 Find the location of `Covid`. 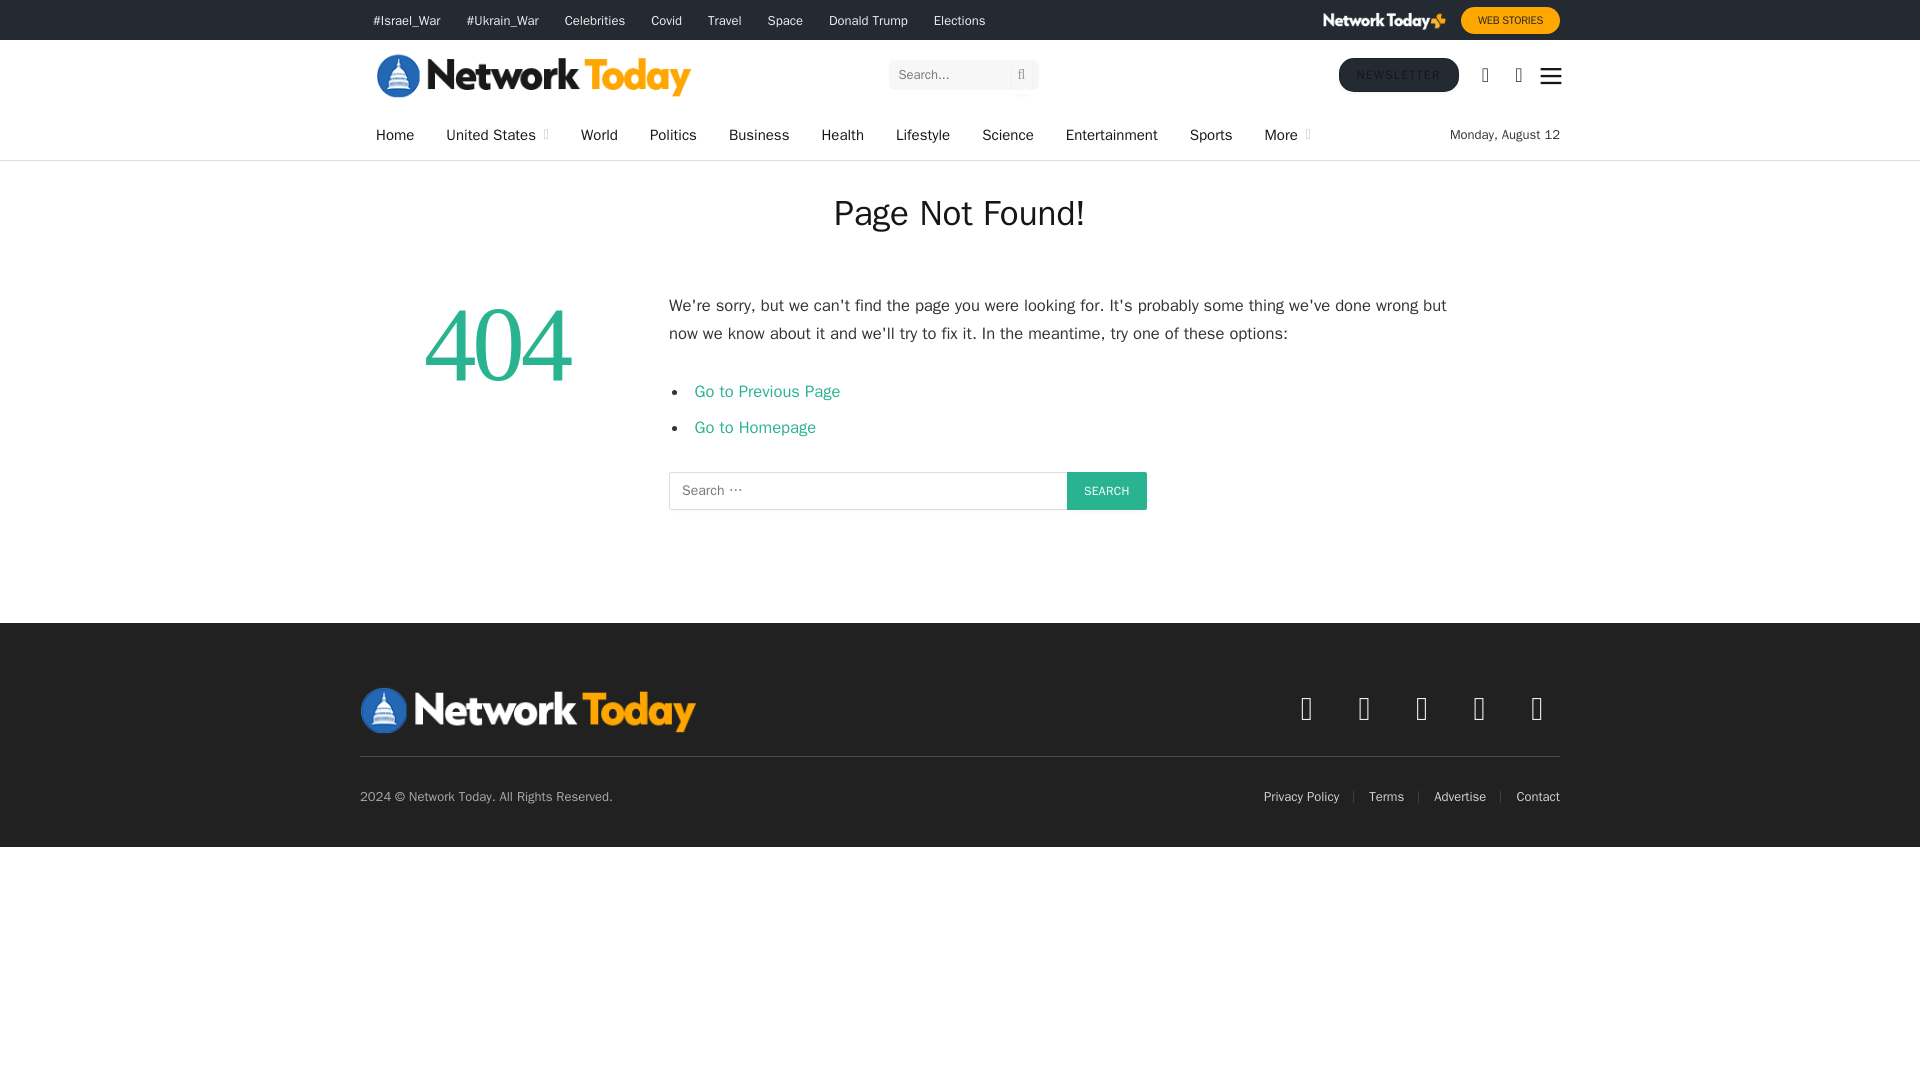

Covid is located at coordinates (666, 20).